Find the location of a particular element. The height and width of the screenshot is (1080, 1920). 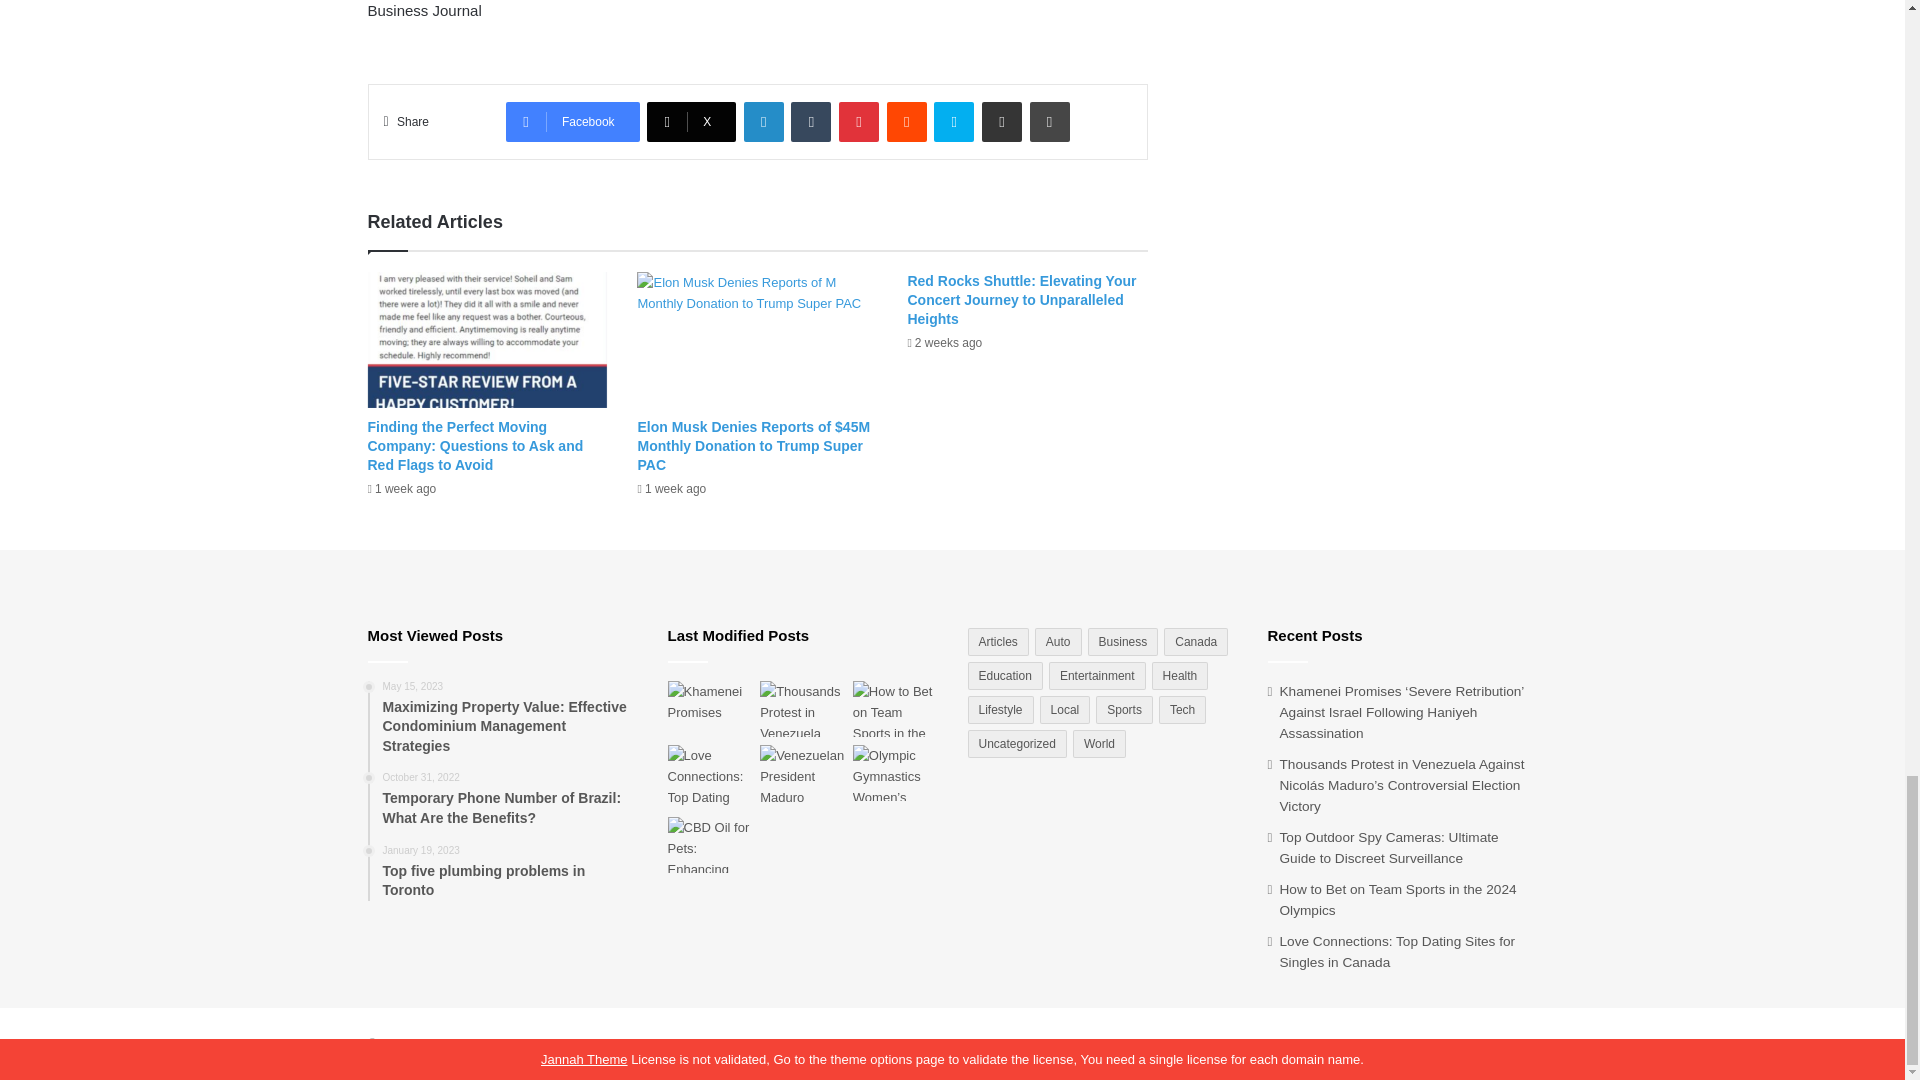

Facebook is located at coordinates (572, 121).